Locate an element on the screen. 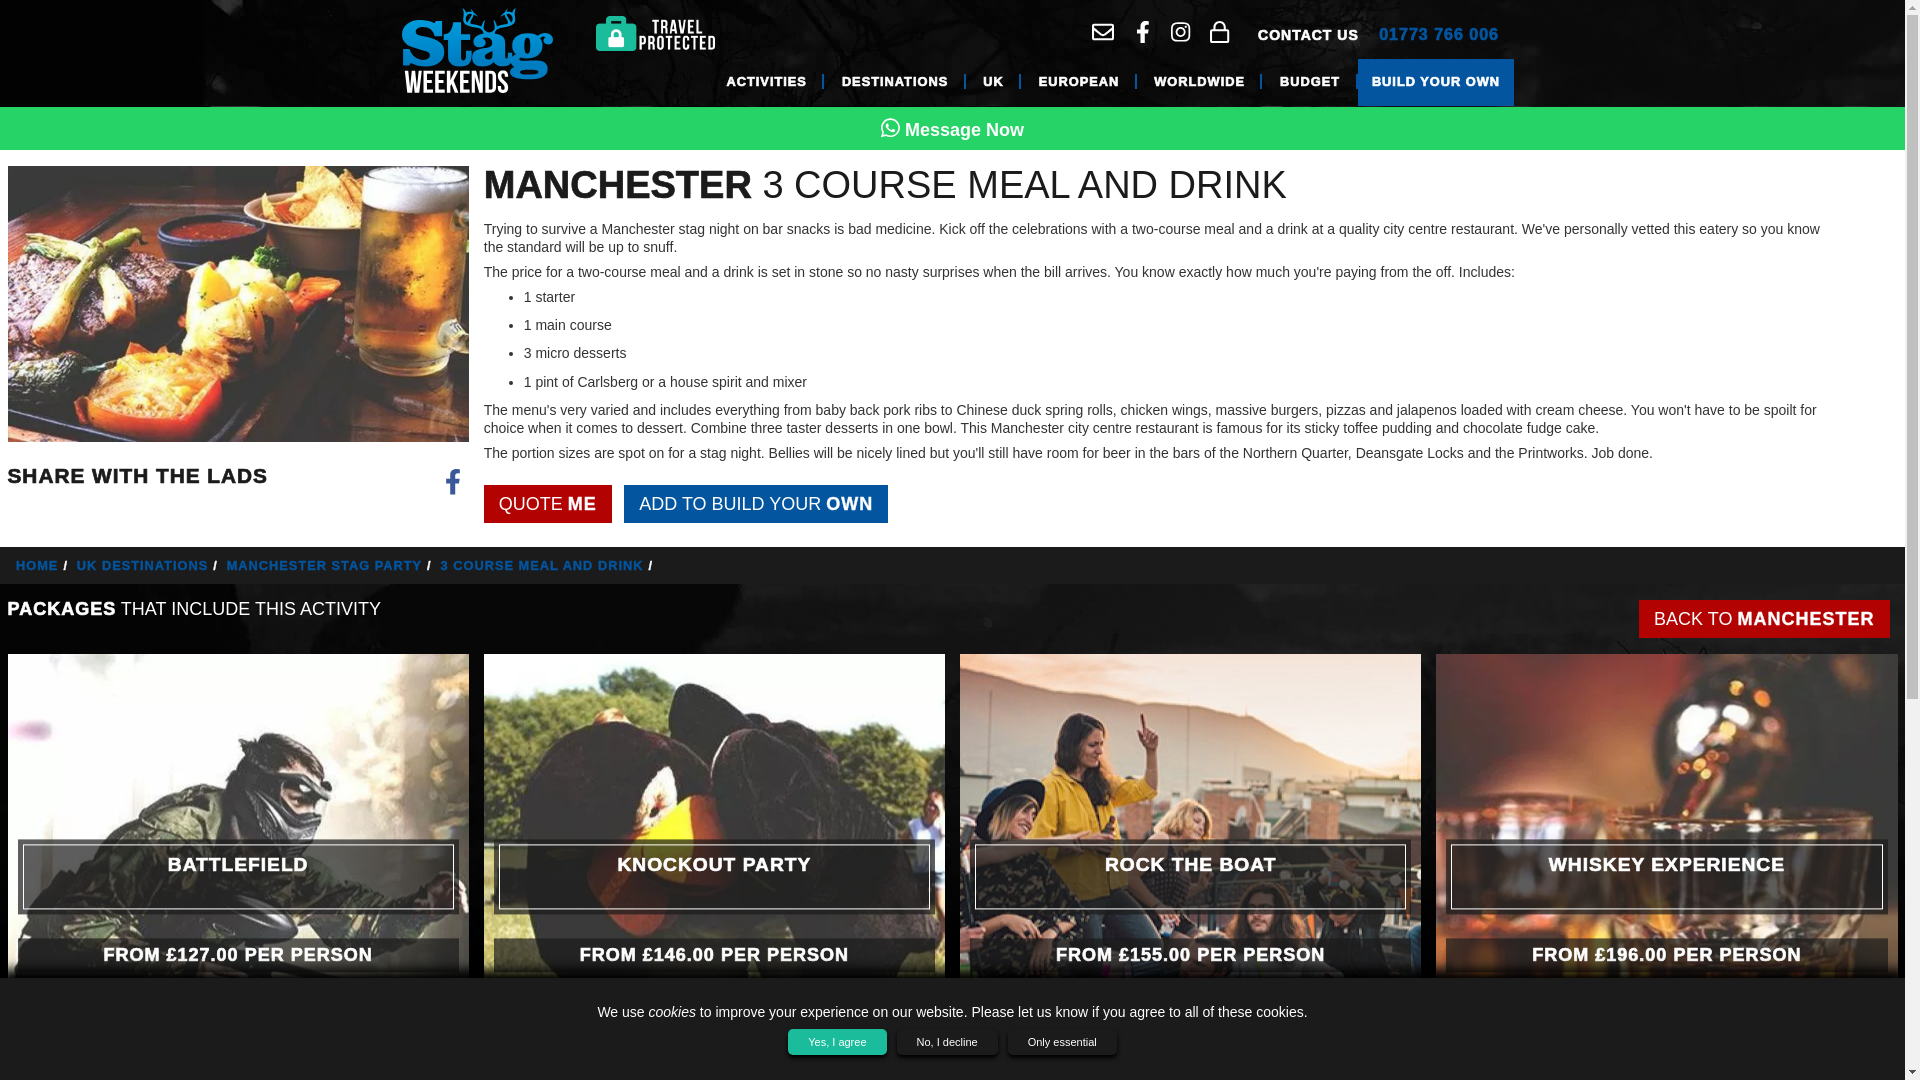 This screenshot has height=1080, width=1920. BUDGET is located at coordinates (1309, 82).